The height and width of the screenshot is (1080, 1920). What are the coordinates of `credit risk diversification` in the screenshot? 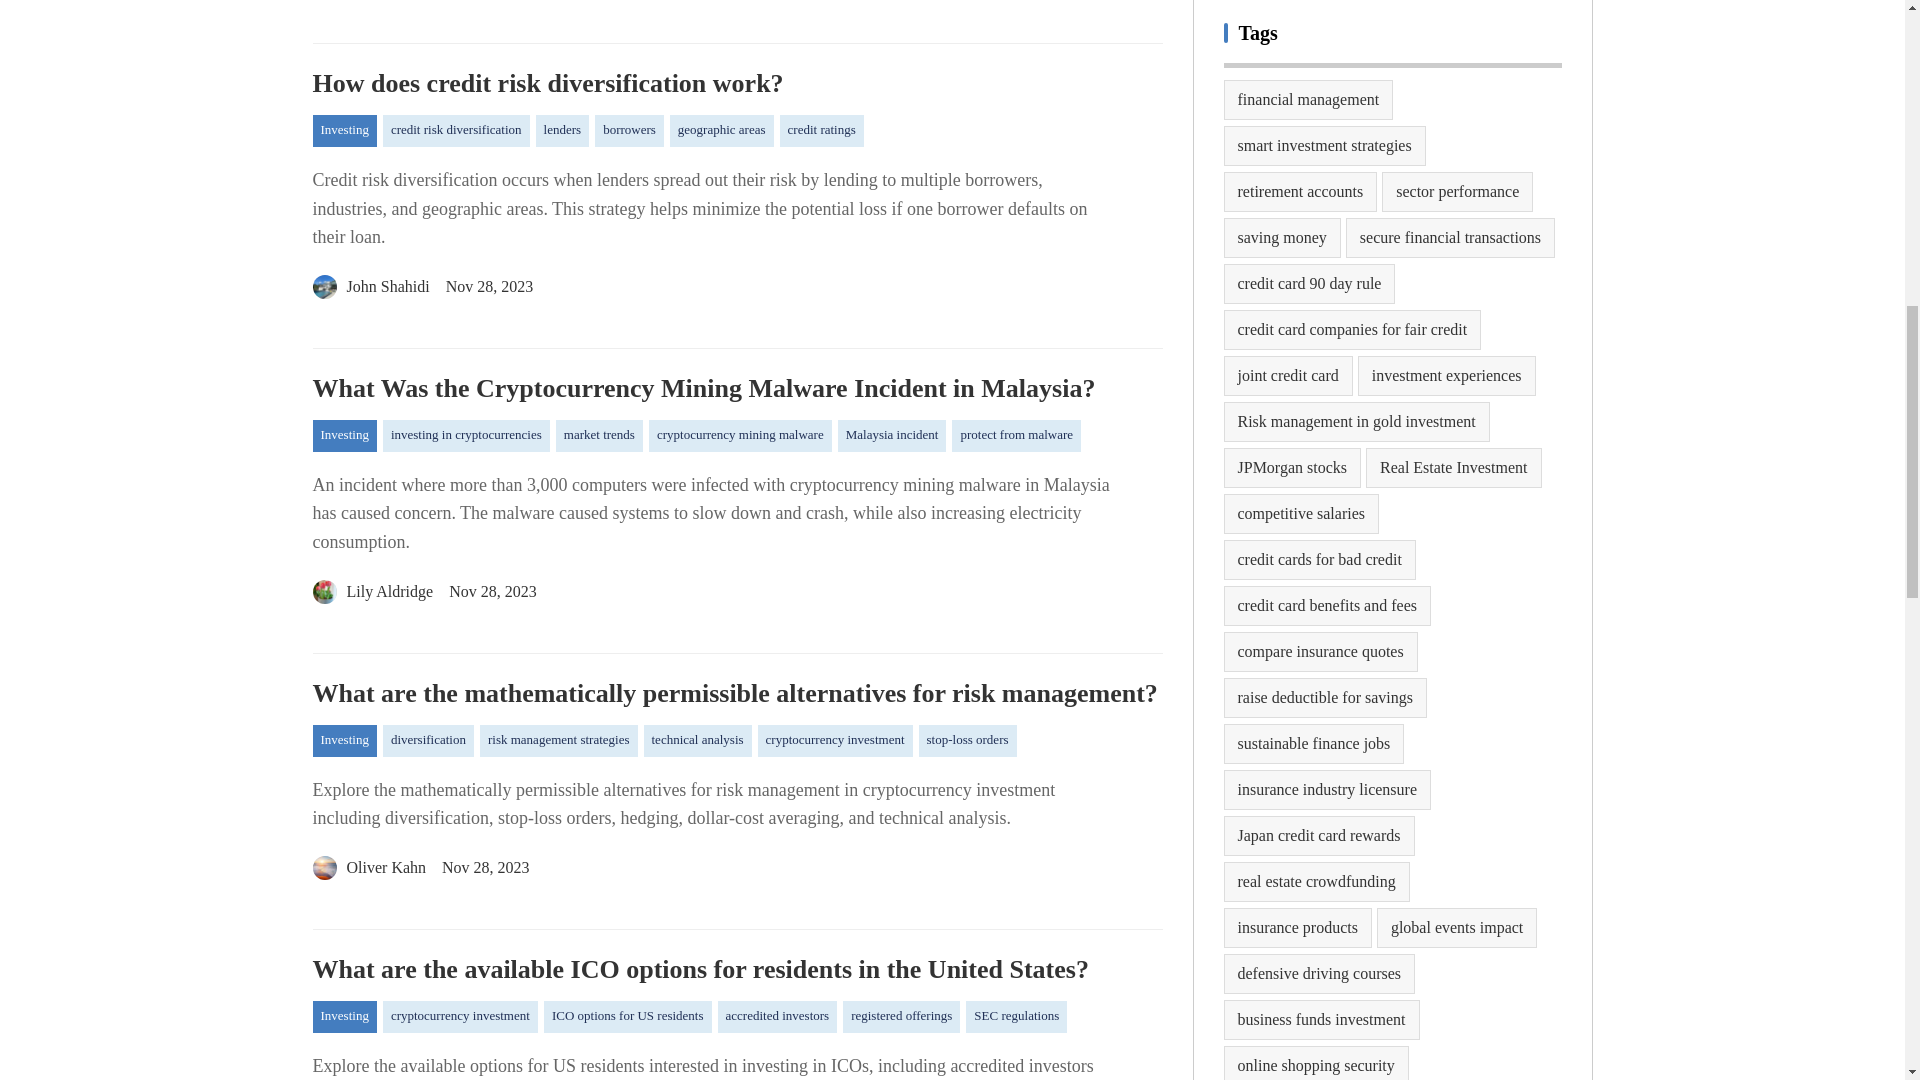 It's located at (456, 130).